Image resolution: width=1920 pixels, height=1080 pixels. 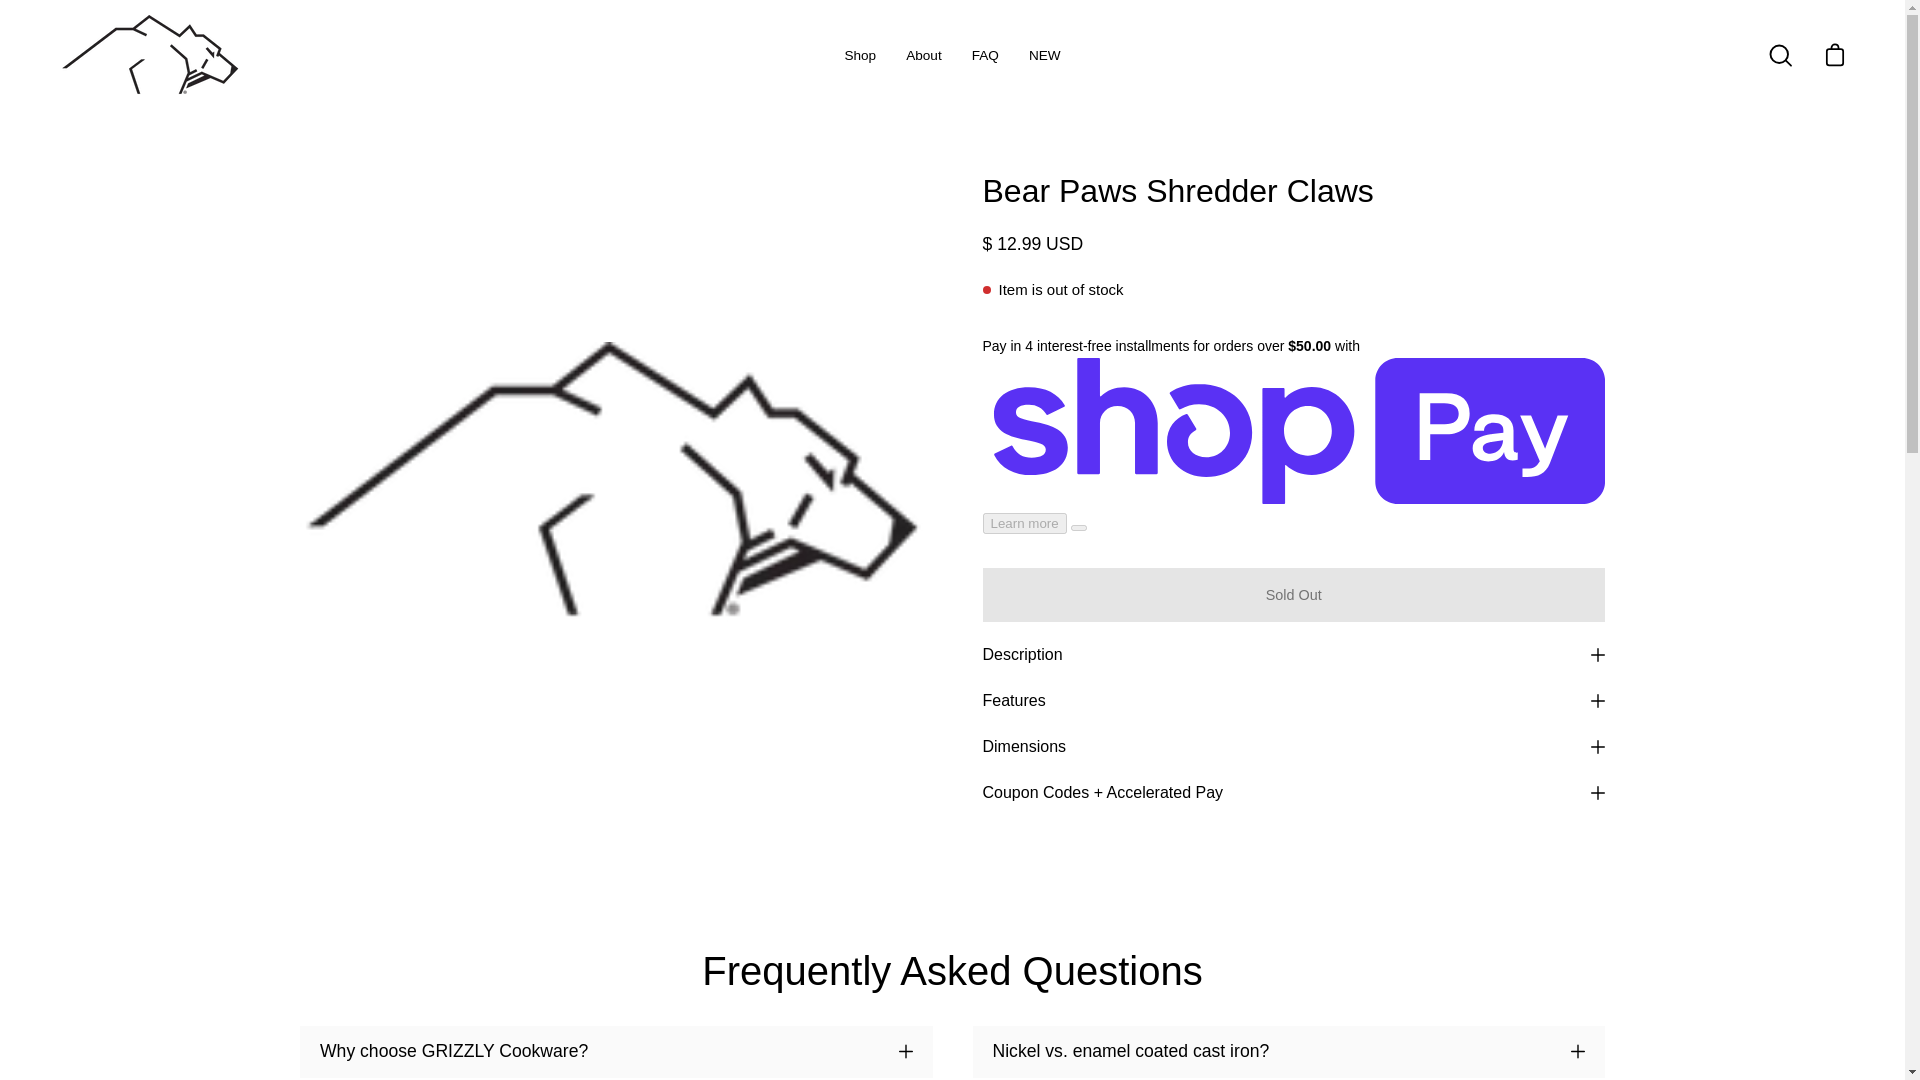 I want to click on Open search bar, so click(x=1780, y=55).